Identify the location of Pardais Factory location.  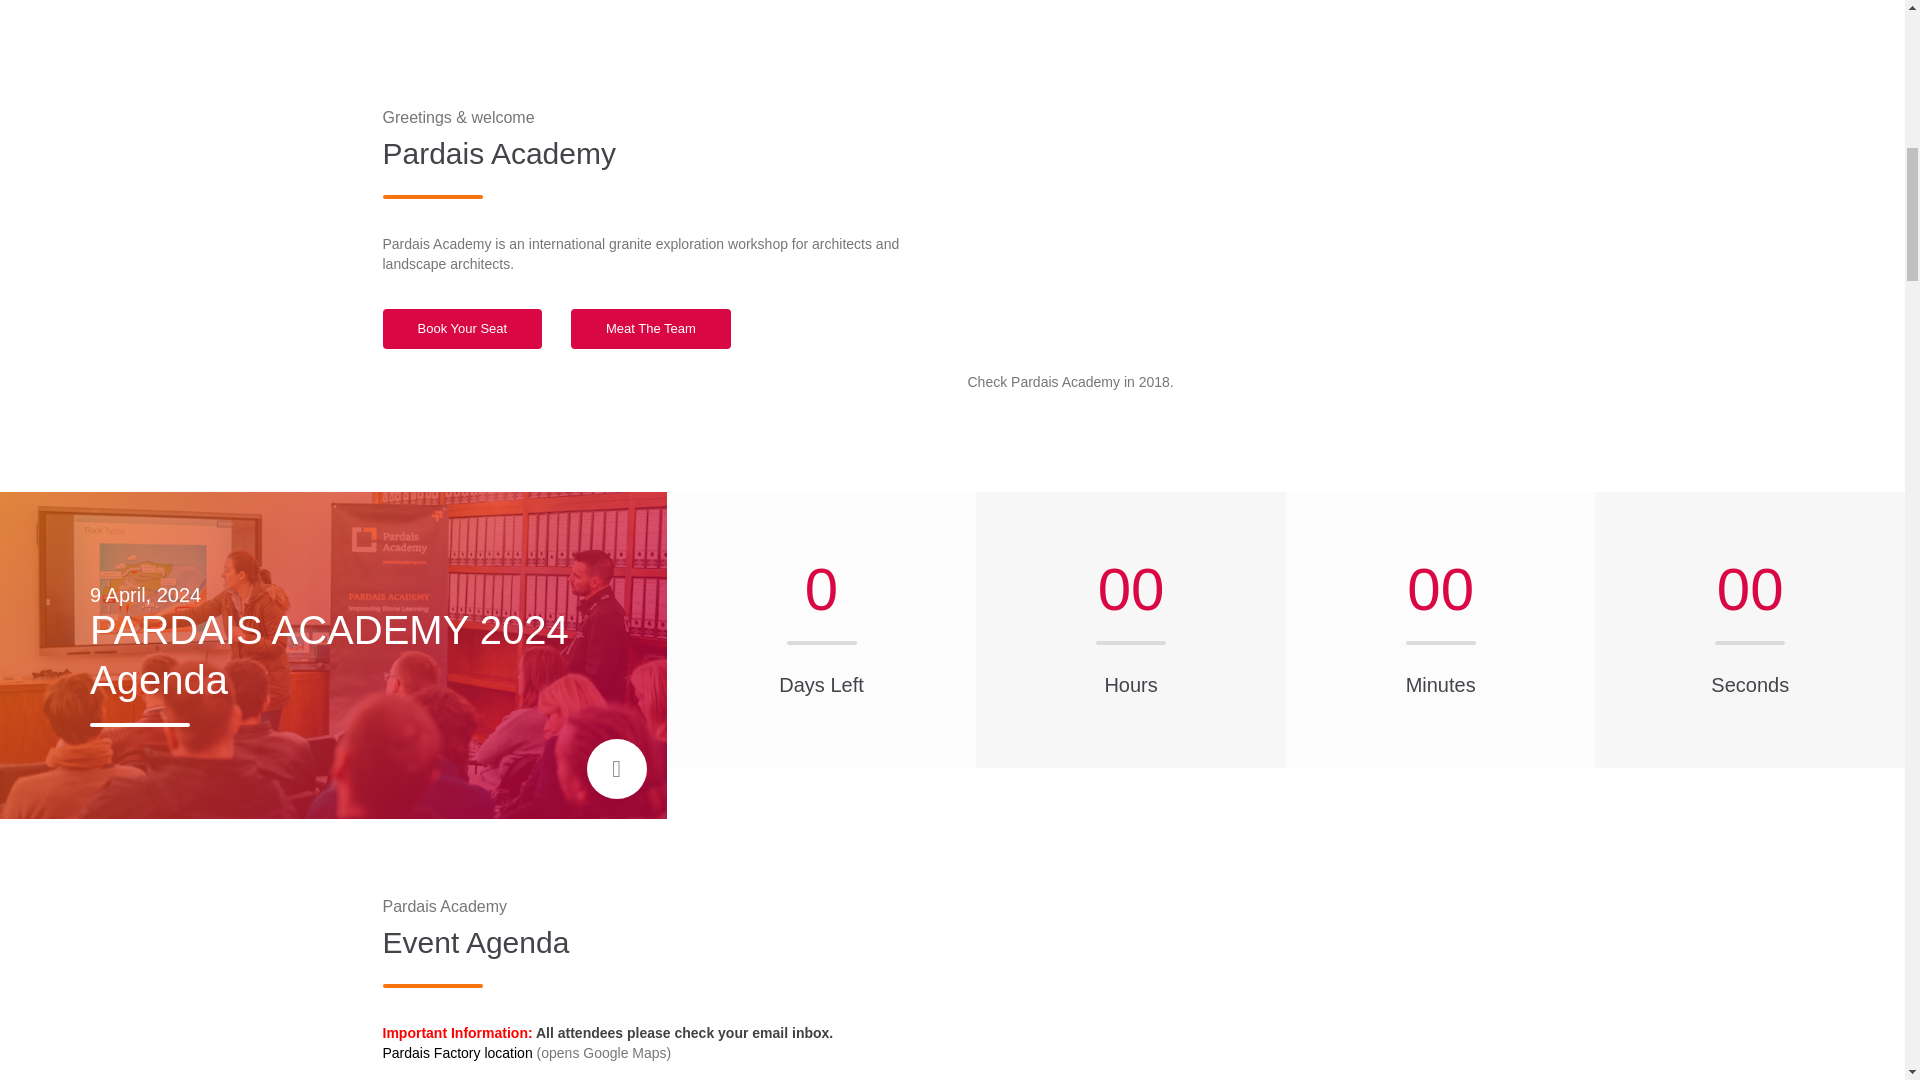
(456, 1052).